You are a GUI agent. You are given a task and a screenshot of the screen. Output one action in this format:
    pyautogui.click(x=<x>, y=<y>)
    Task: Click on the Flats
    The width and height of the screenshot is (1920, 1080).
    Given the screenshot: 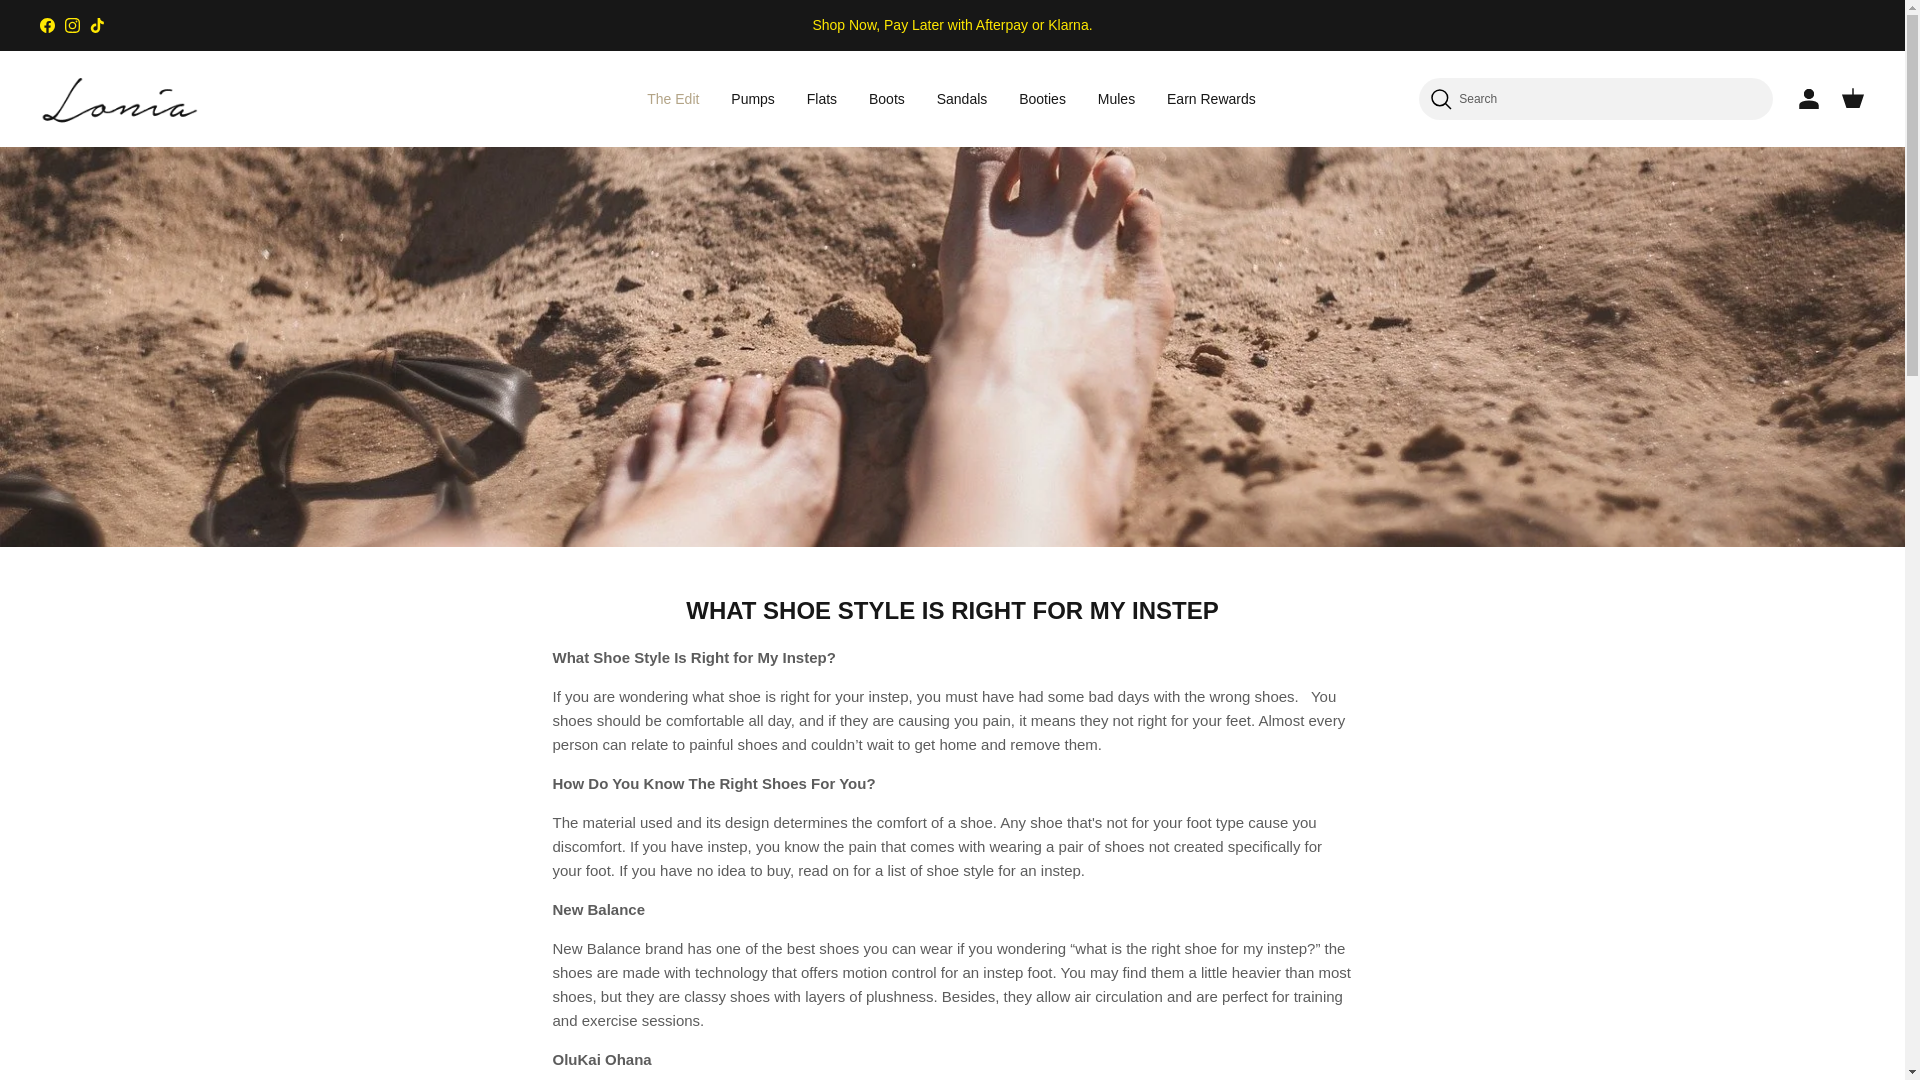 What is the action you would take?
    pyautogui.click(x=821, y=98)
    